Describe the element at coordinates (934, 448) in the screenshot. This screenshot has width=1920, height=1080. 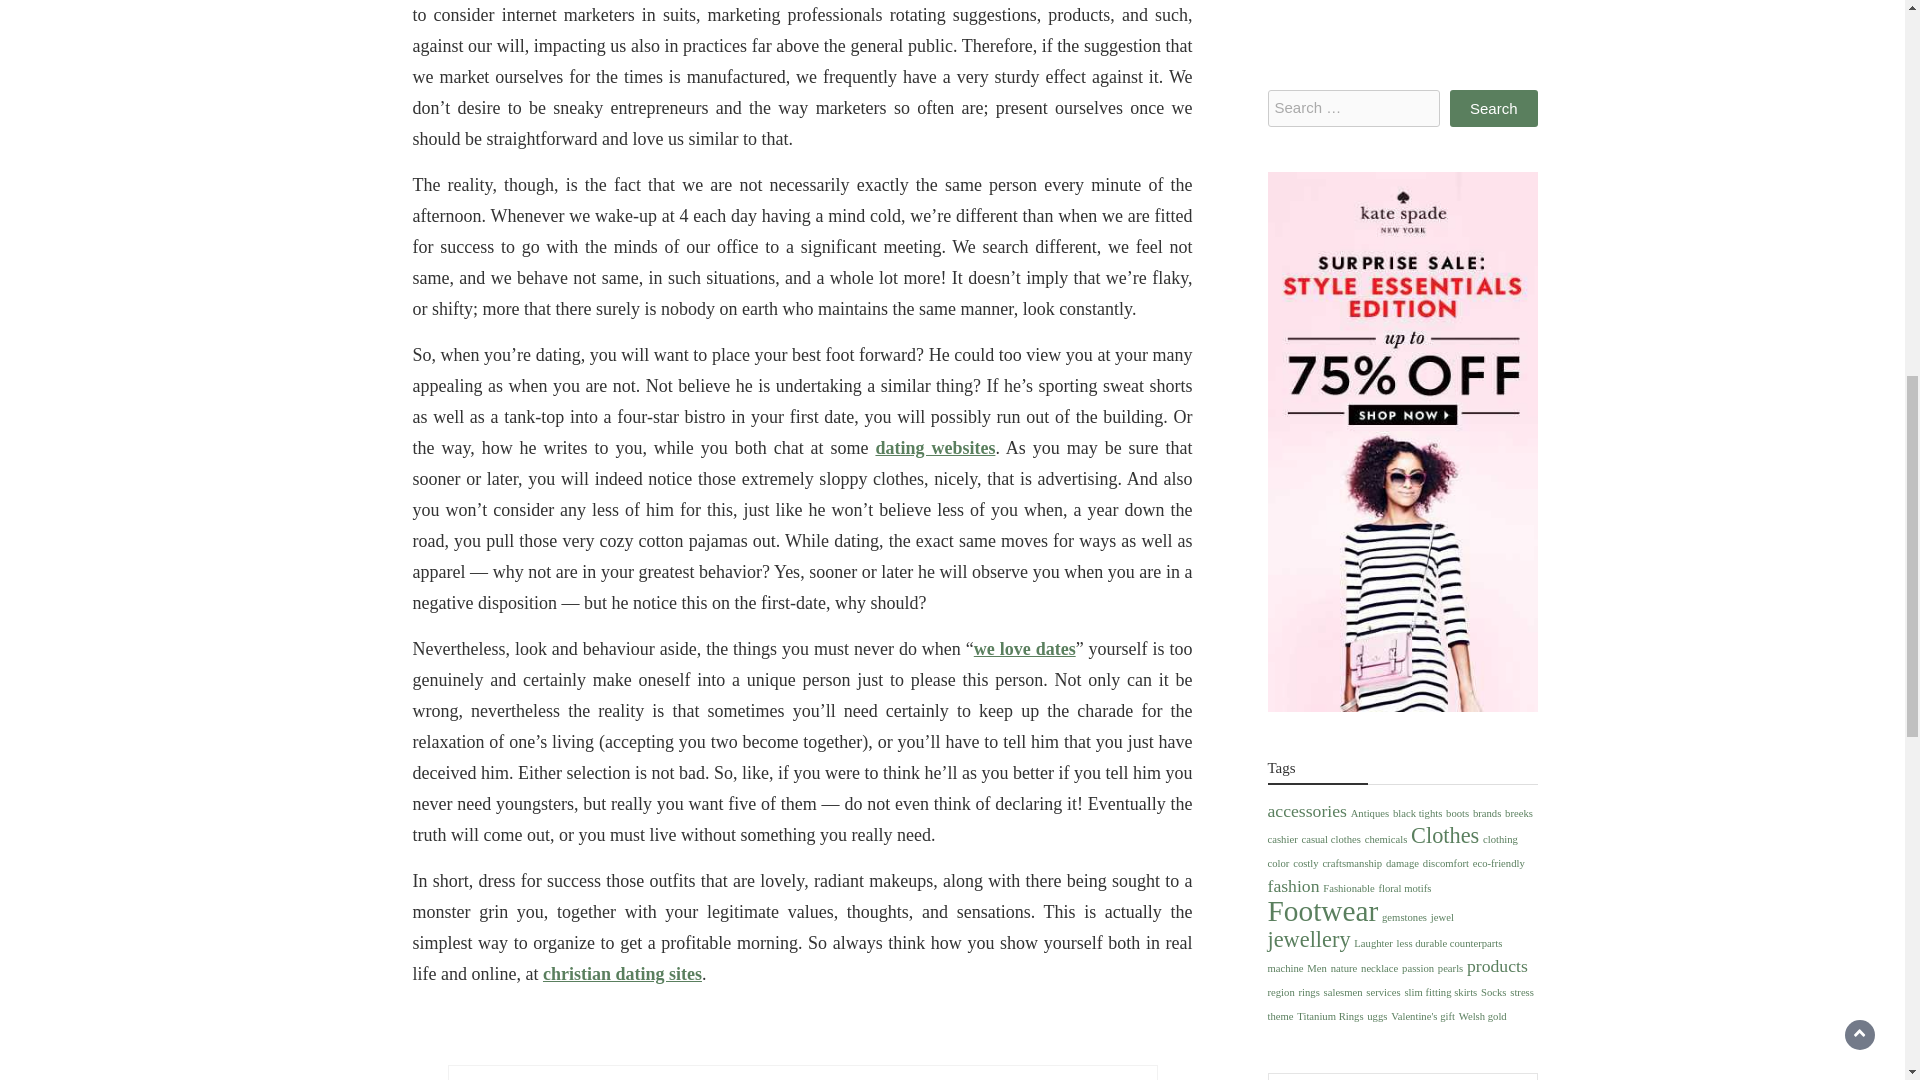
I see `dating websites` at that location.